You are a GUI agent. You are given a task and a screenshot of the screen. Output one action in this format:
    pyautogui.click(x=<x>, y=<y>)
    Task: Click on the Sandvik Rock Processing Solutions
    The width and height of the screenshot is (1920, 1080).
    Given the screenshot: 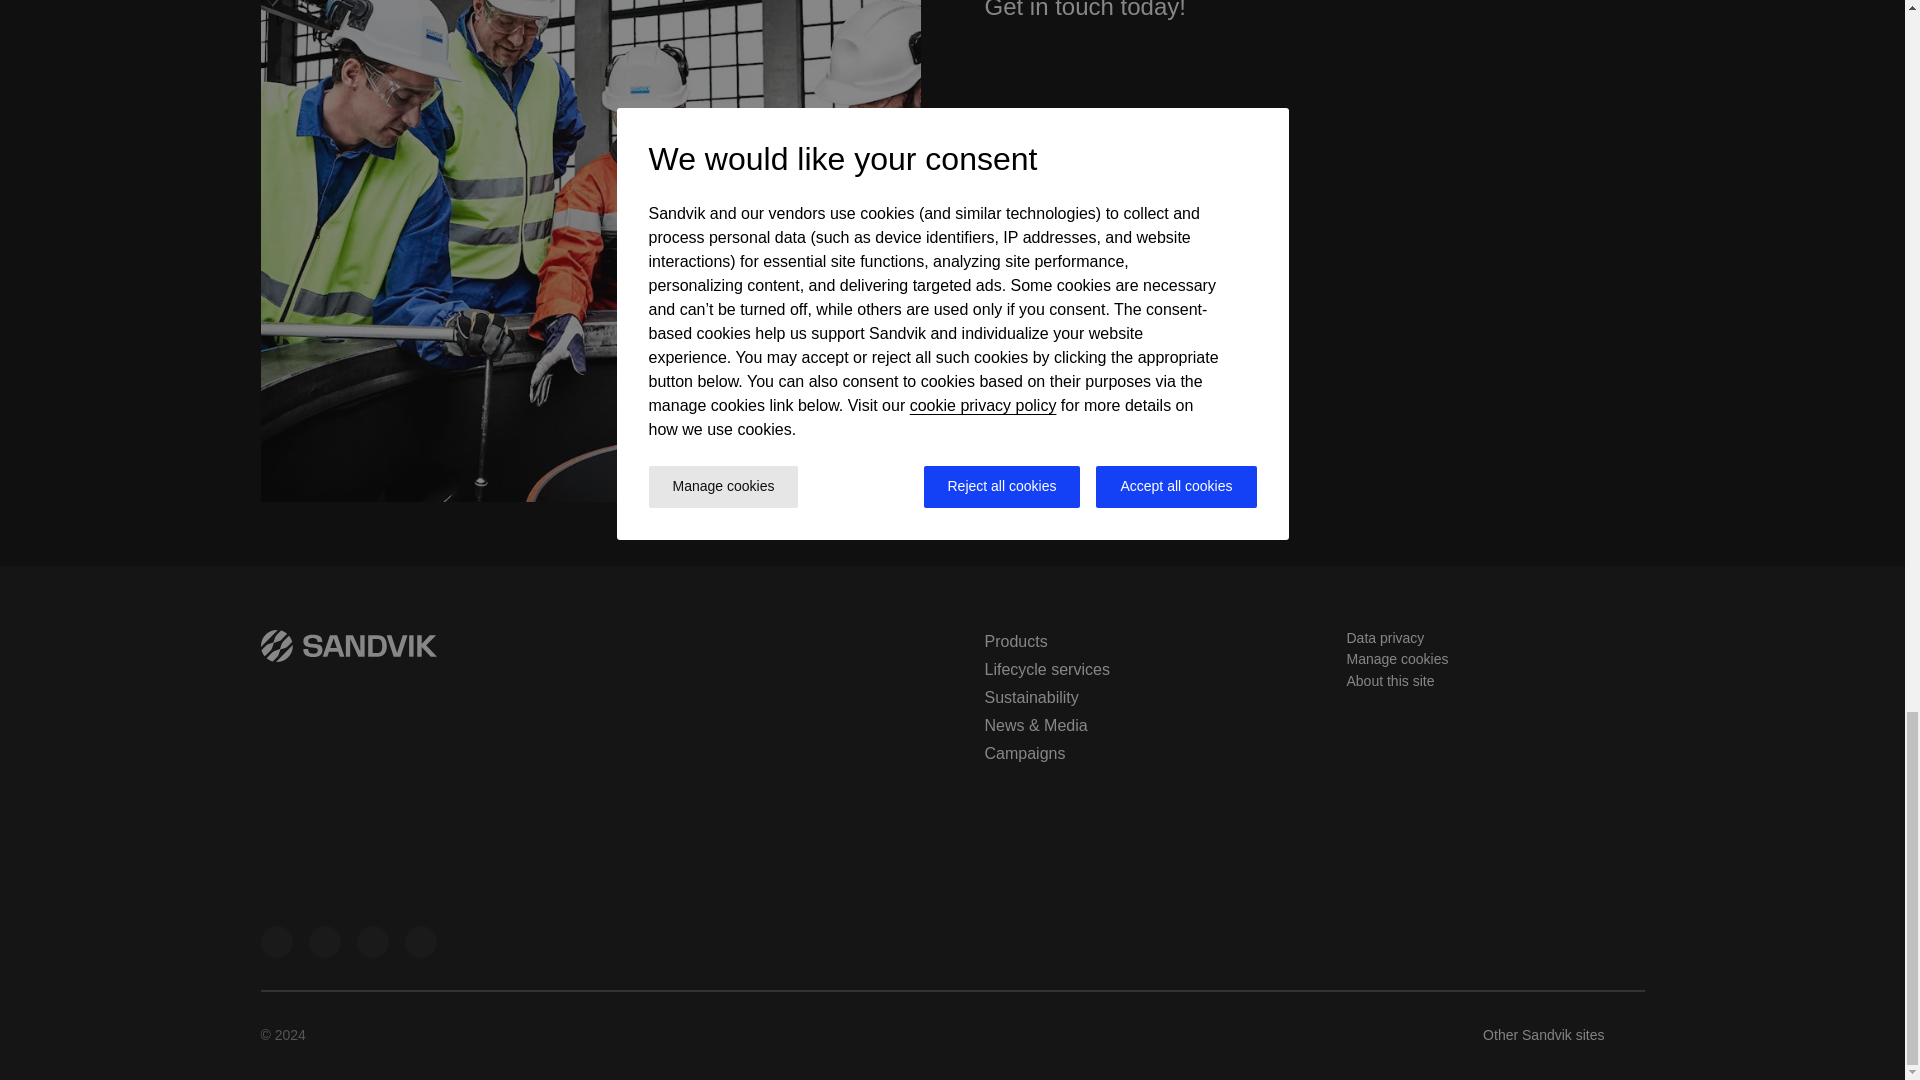 What is the action you would take?
    pyautogui.click(x=371, y=941)
    